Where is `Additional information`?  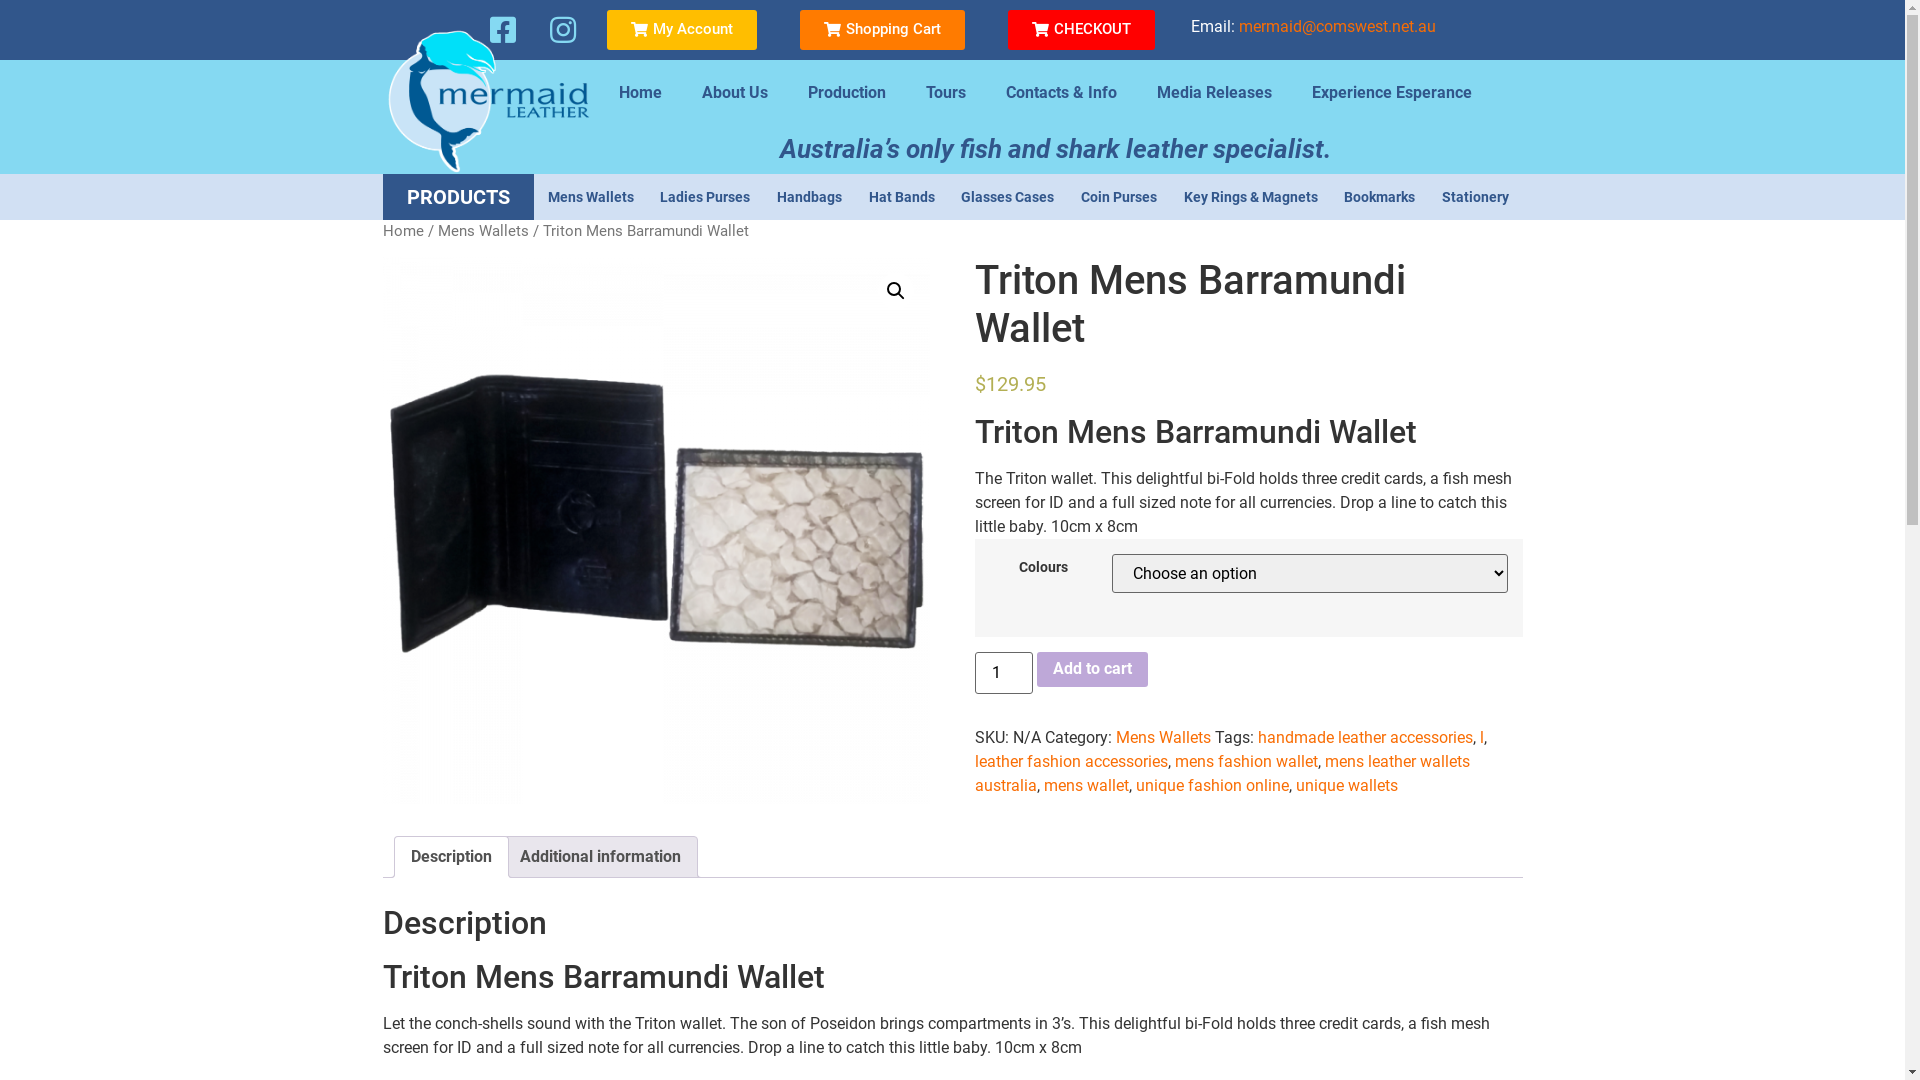 Additional information is located at coordinates (600, 857).